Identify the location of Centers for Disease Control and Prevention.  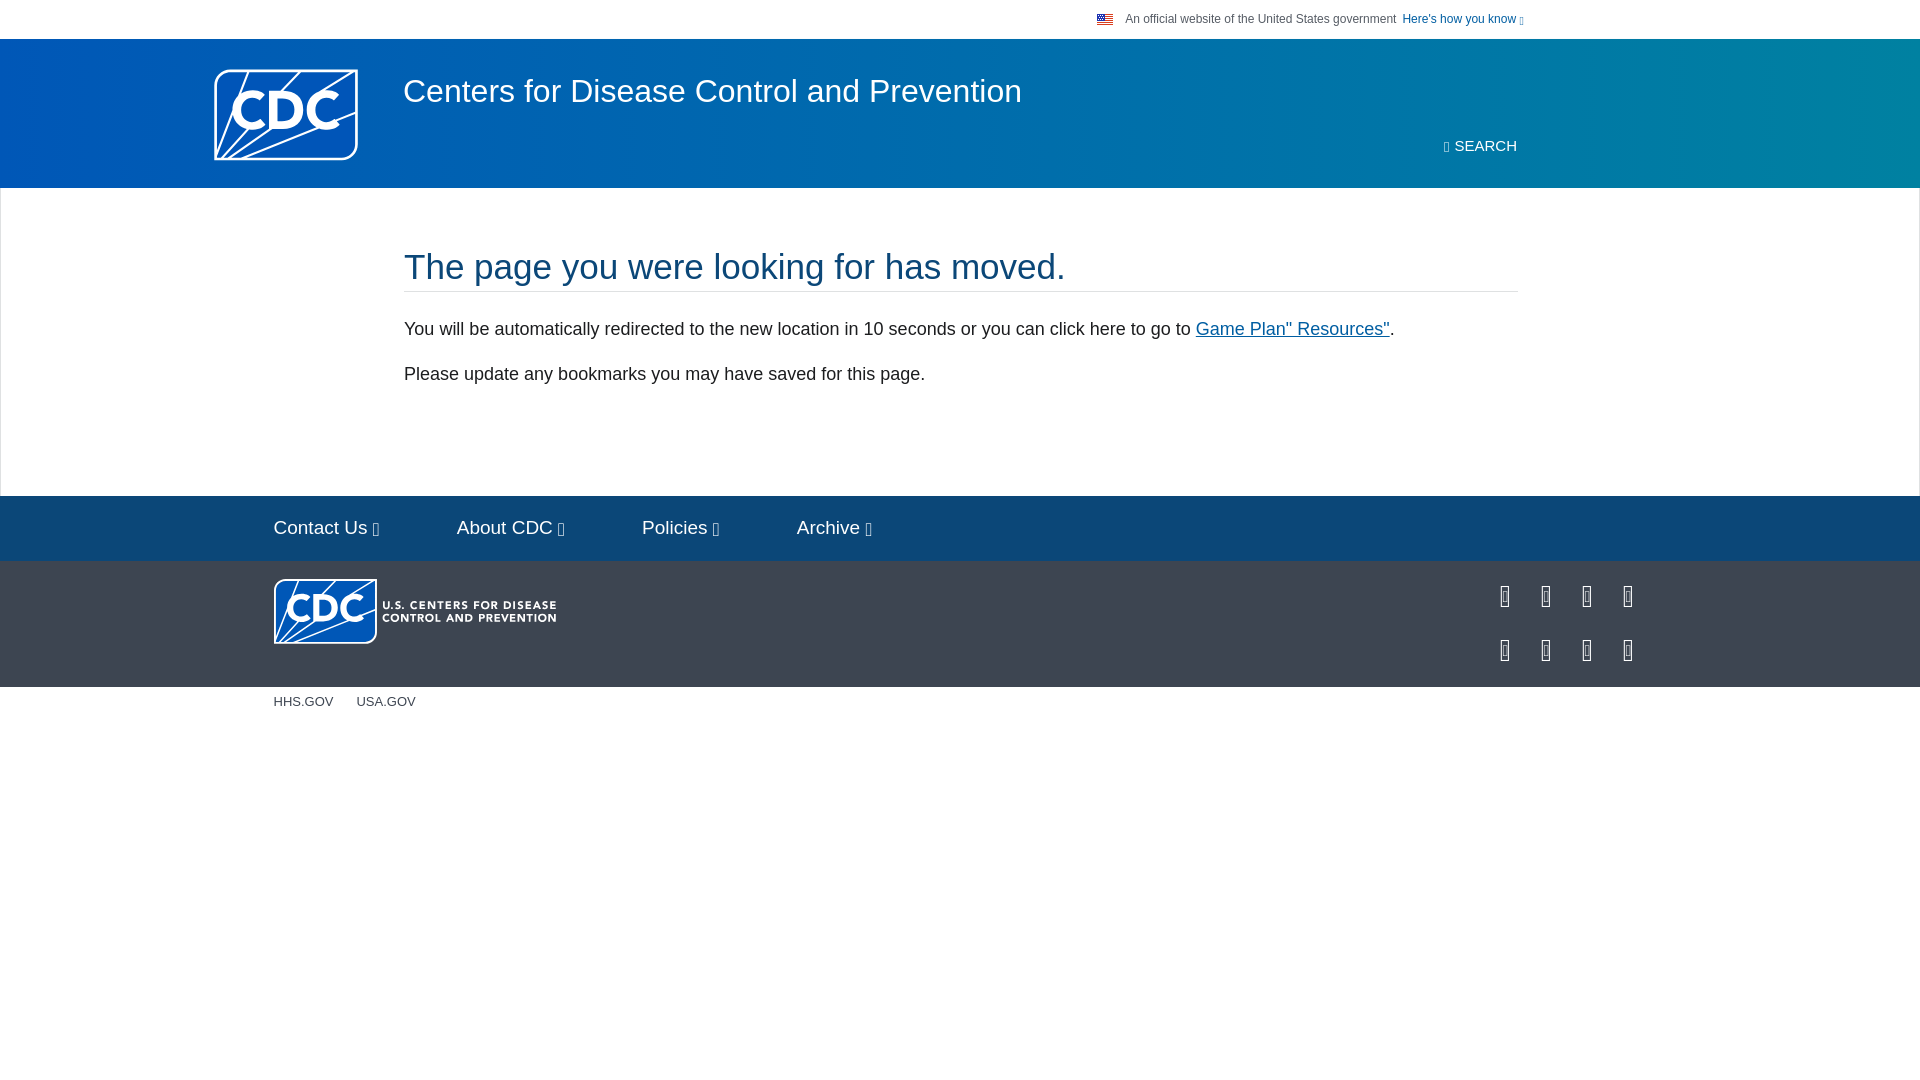
(712, 91).